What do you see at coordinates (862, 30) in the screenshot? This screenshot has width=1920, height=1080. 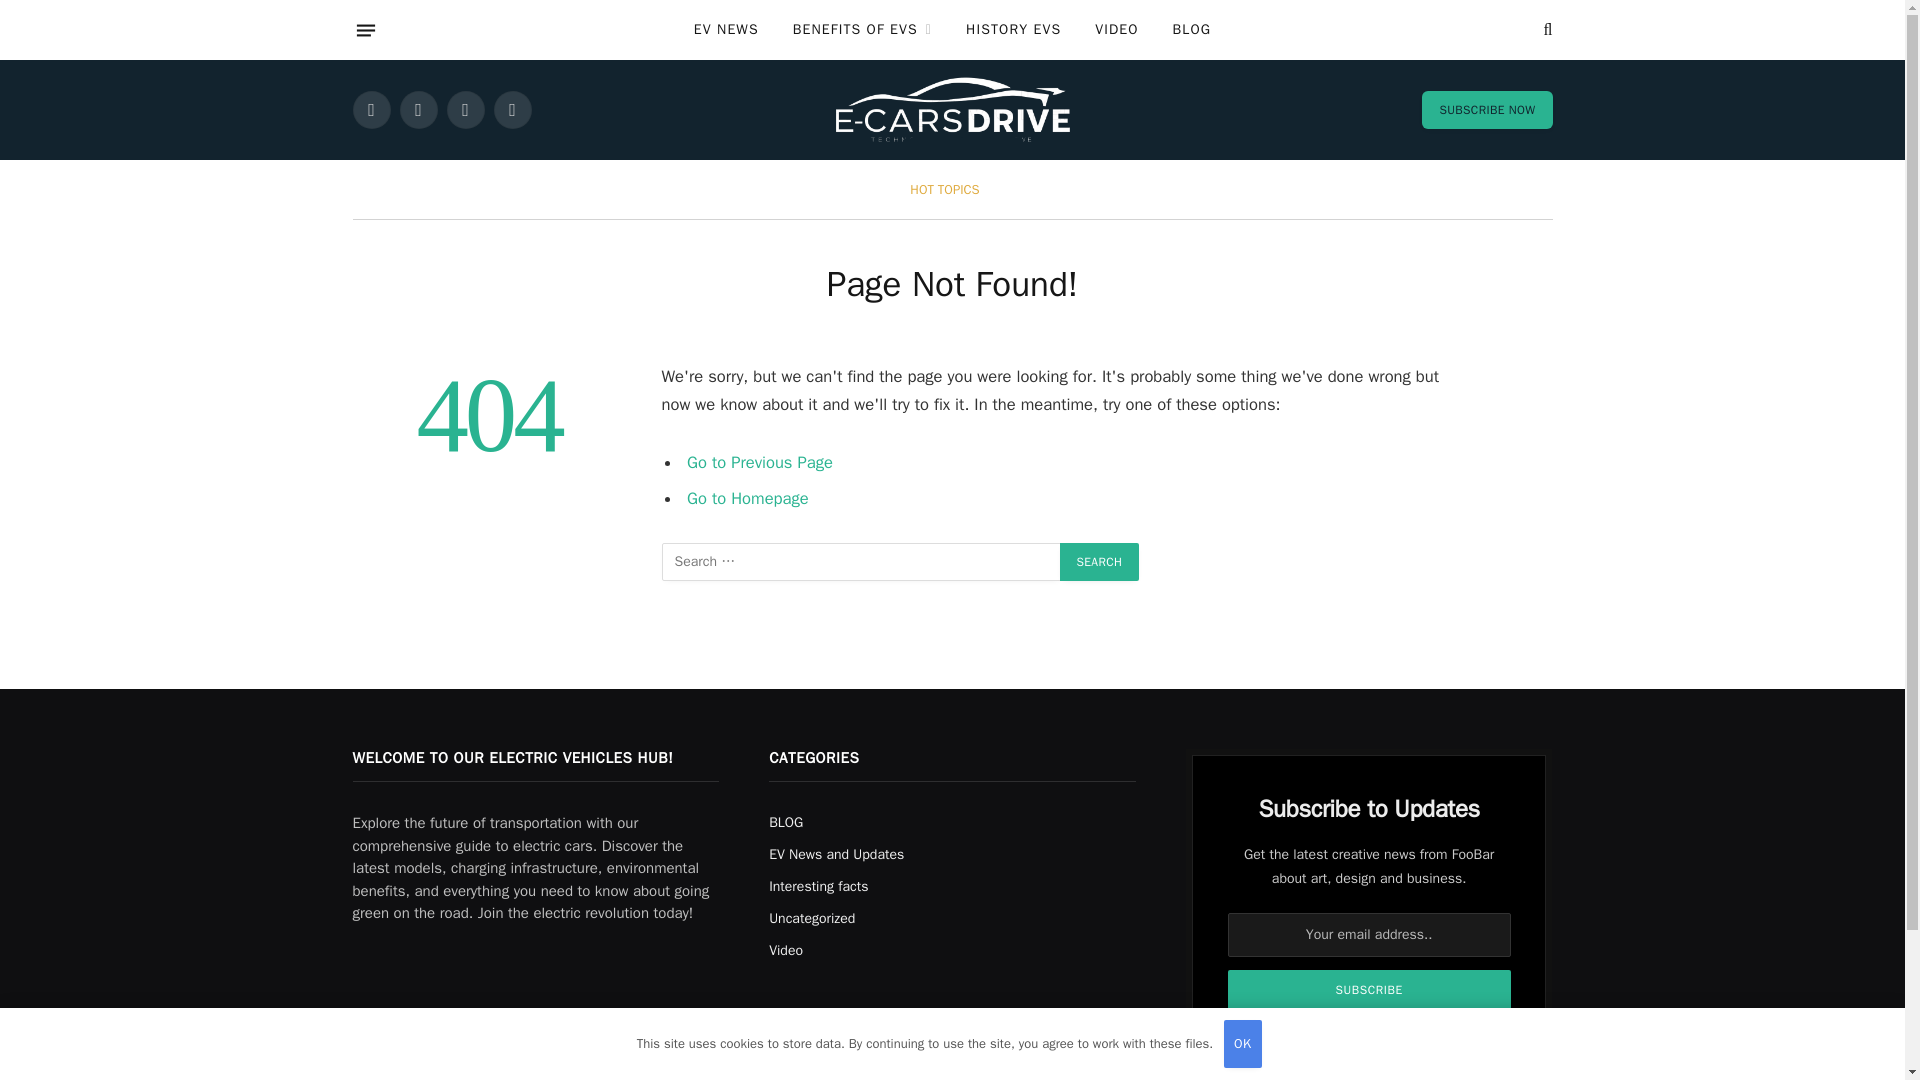 I see `BENEFITS OF EVS` at bounding box center [862, 30].